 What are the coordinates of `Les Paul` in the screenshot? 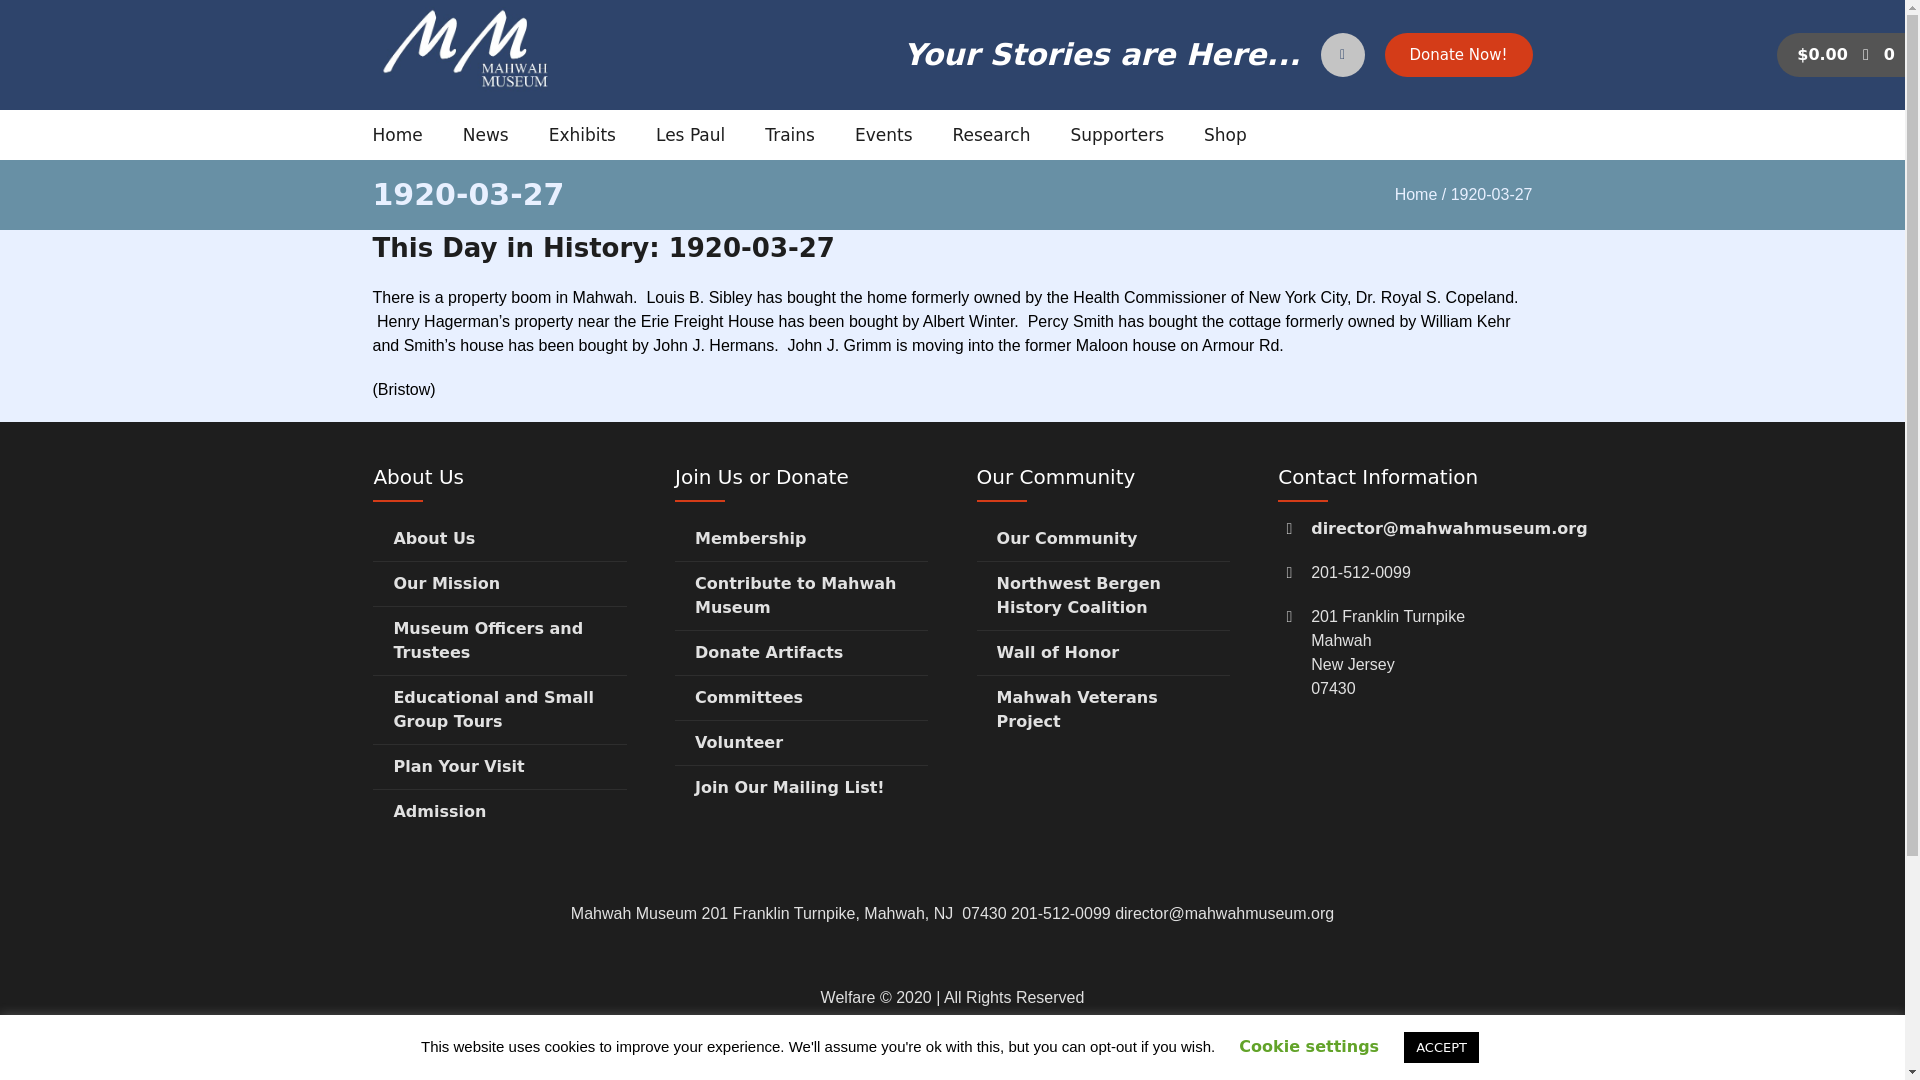 It's located at (690, 134).